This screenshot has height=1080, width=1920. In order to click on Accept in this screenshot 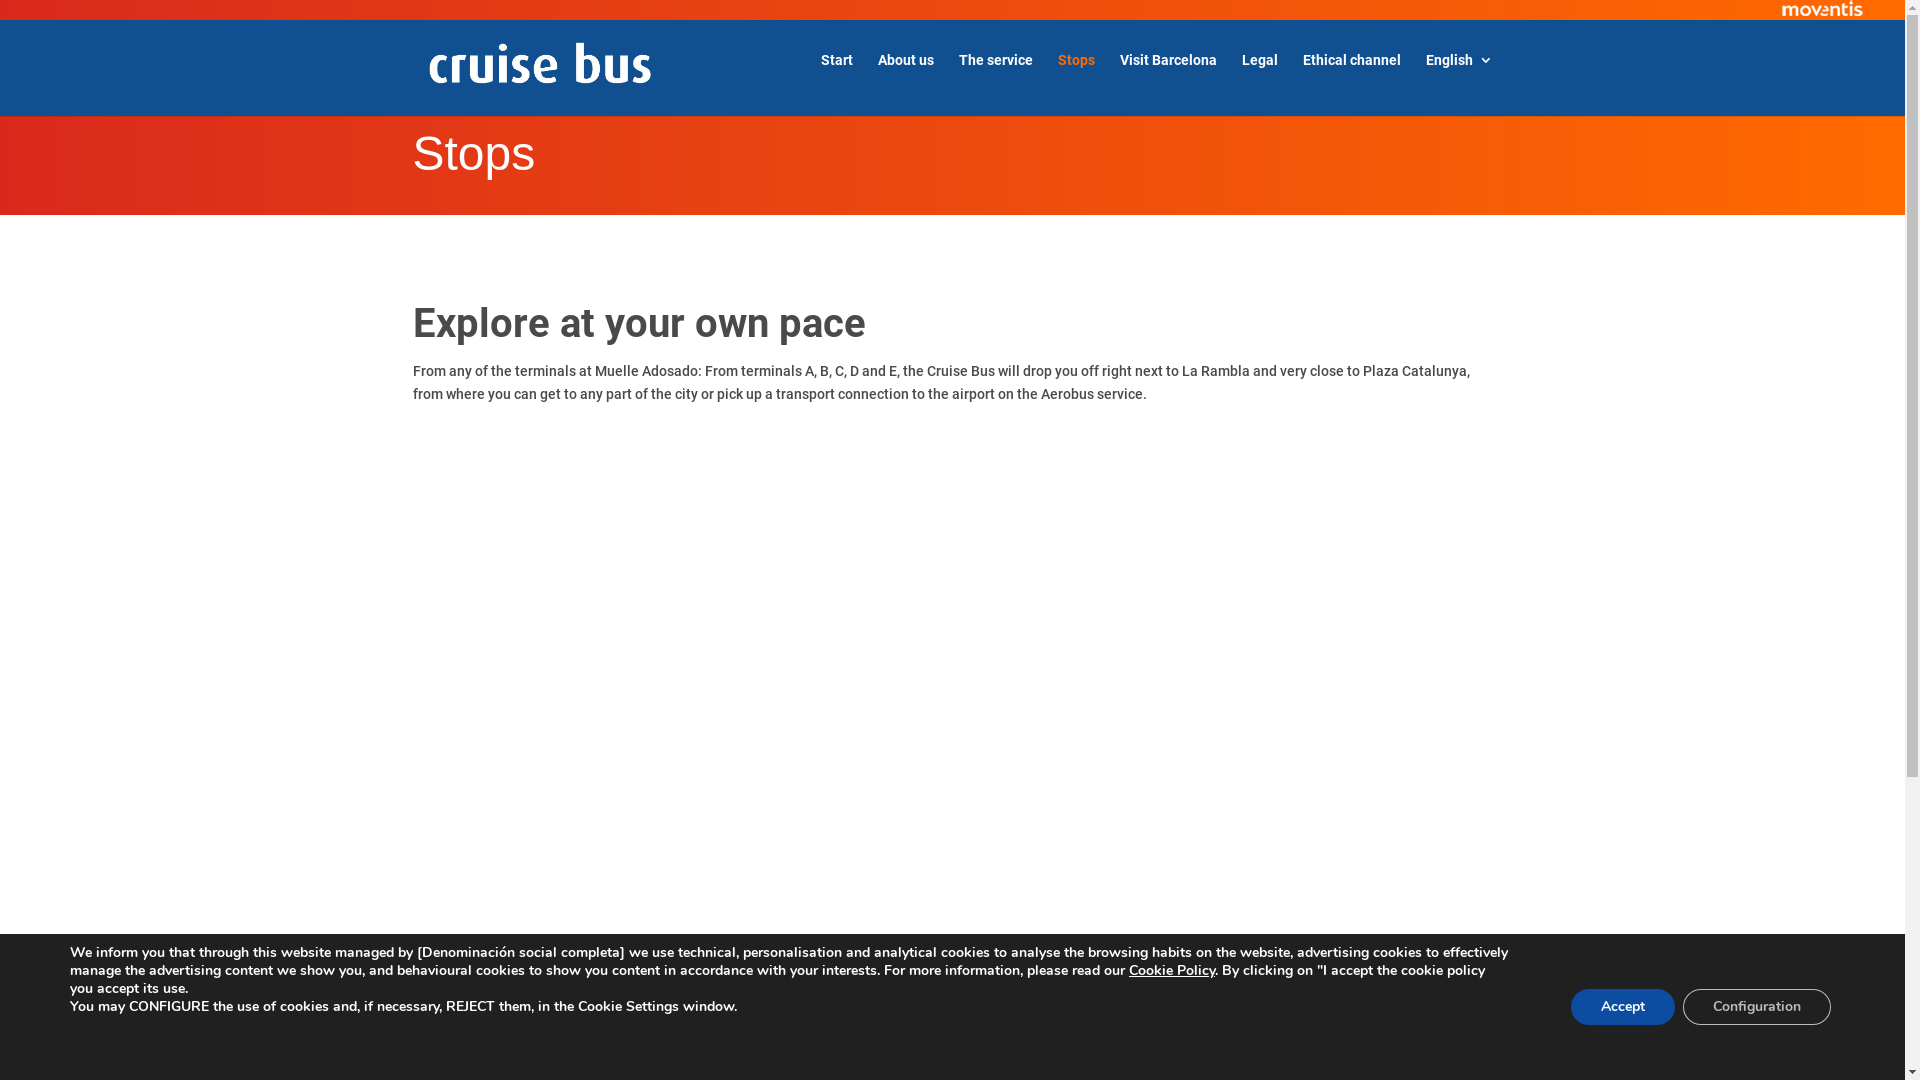, I will do `click(1623, 1007)`.